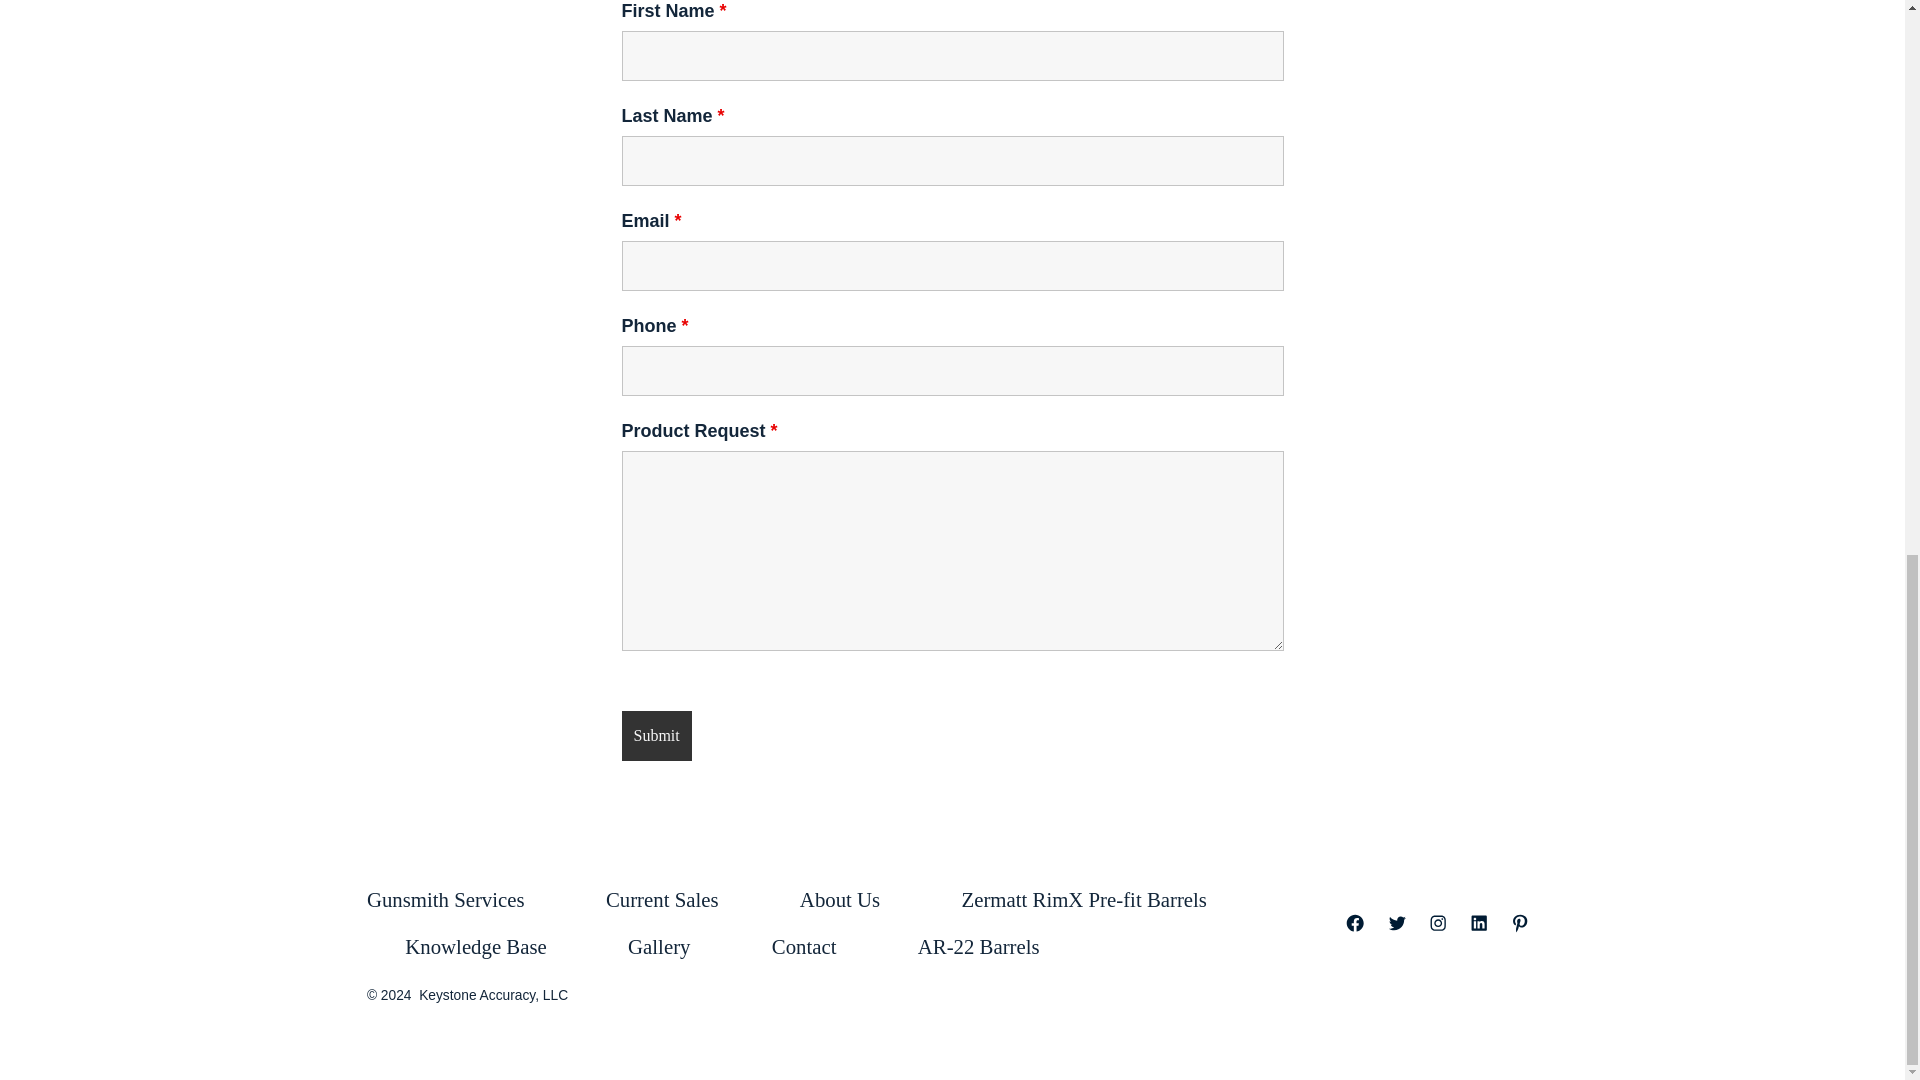 The height and width of the screenshot is (1080, 1920). Describe the element at coordinates (1438, 922) in the screenshot. I see `Open Instagram in a new tab` at that location.